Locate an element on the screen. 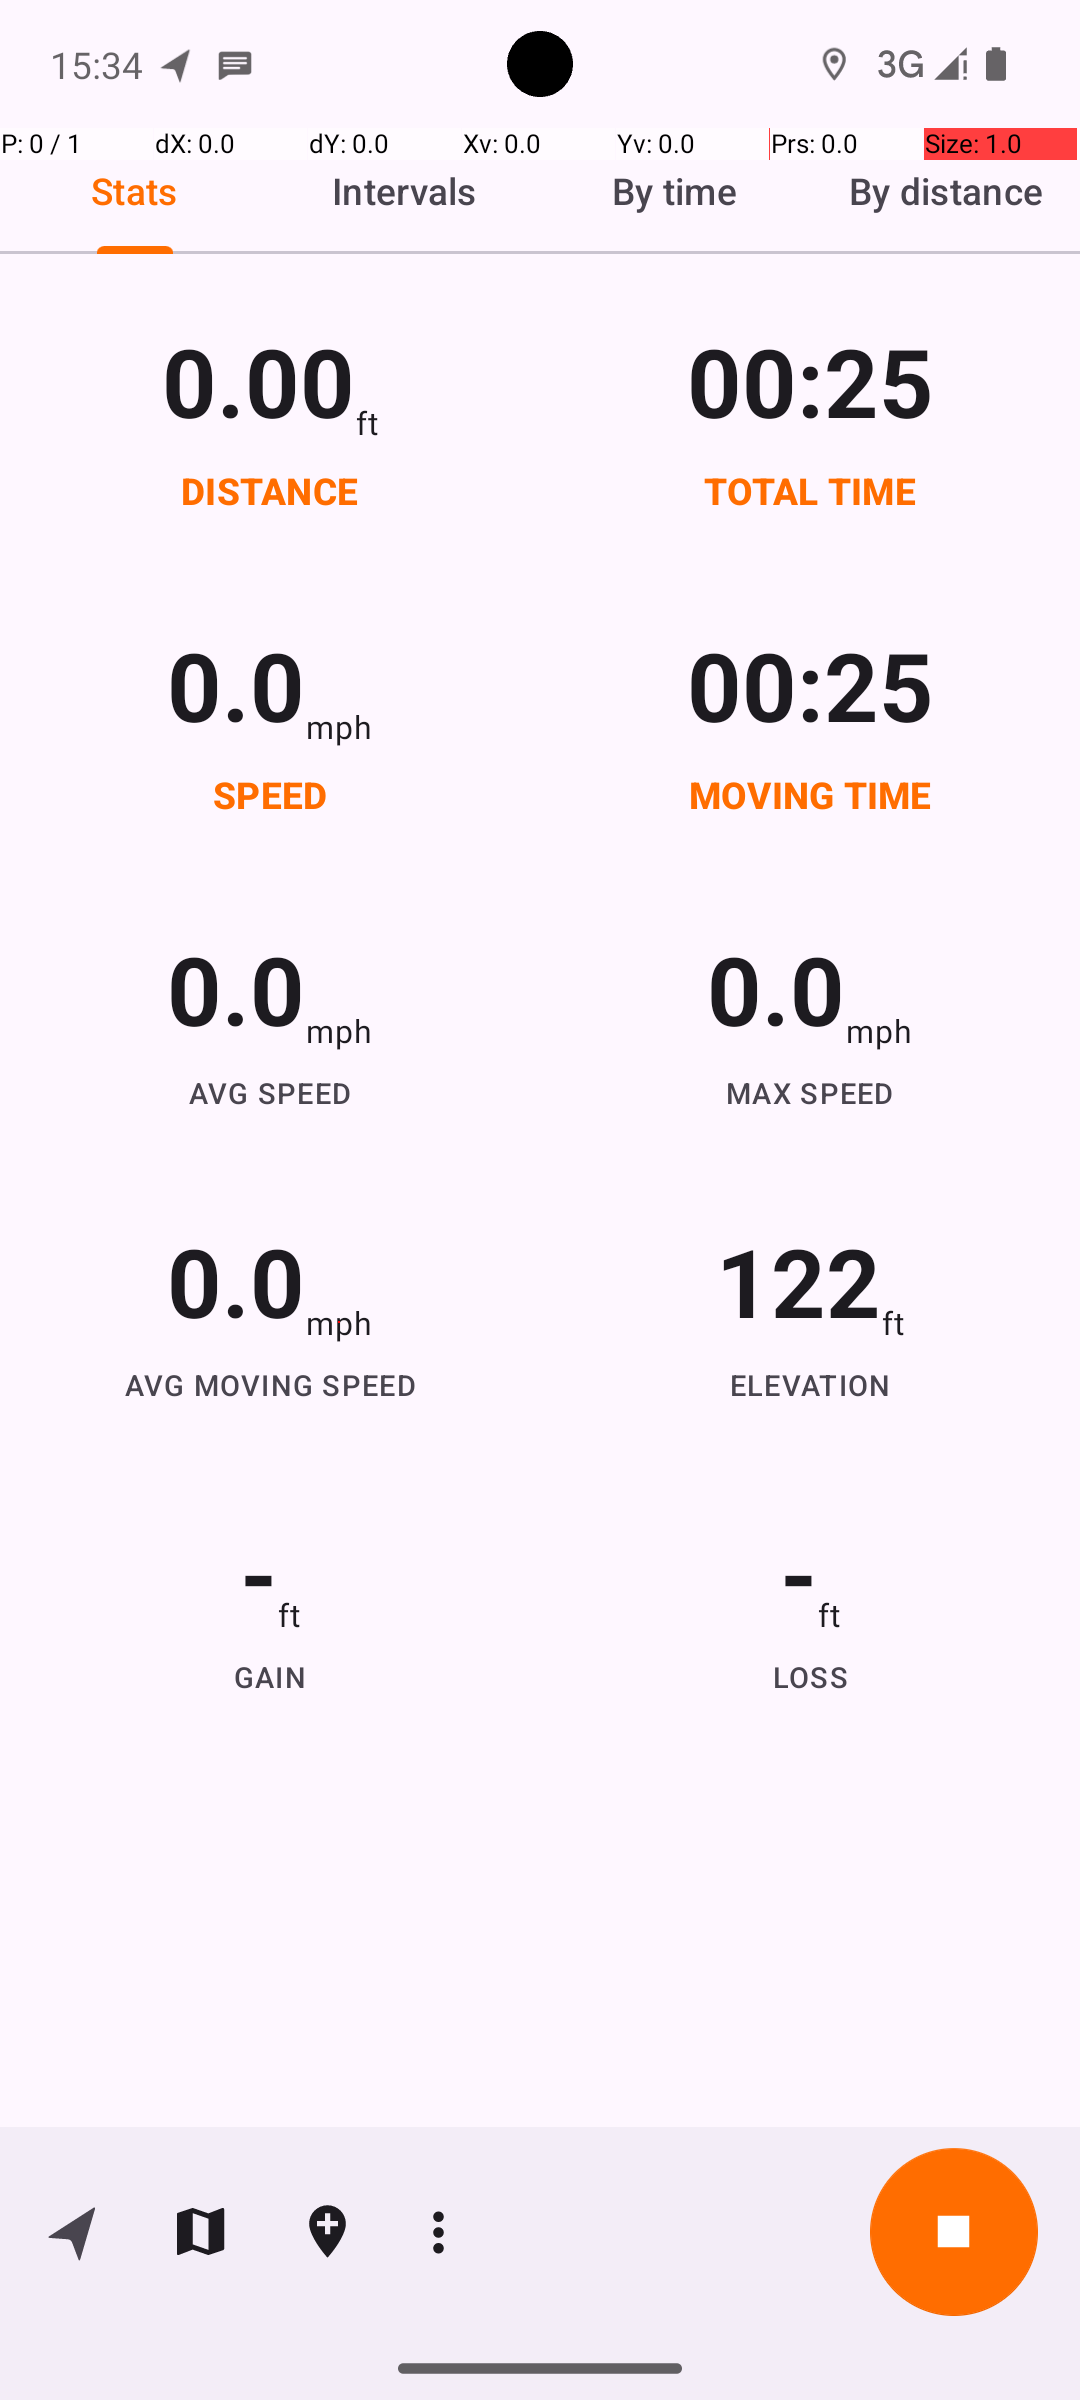 The image size is (1080, 2400). 122 is located at coordinates (798, 1280).